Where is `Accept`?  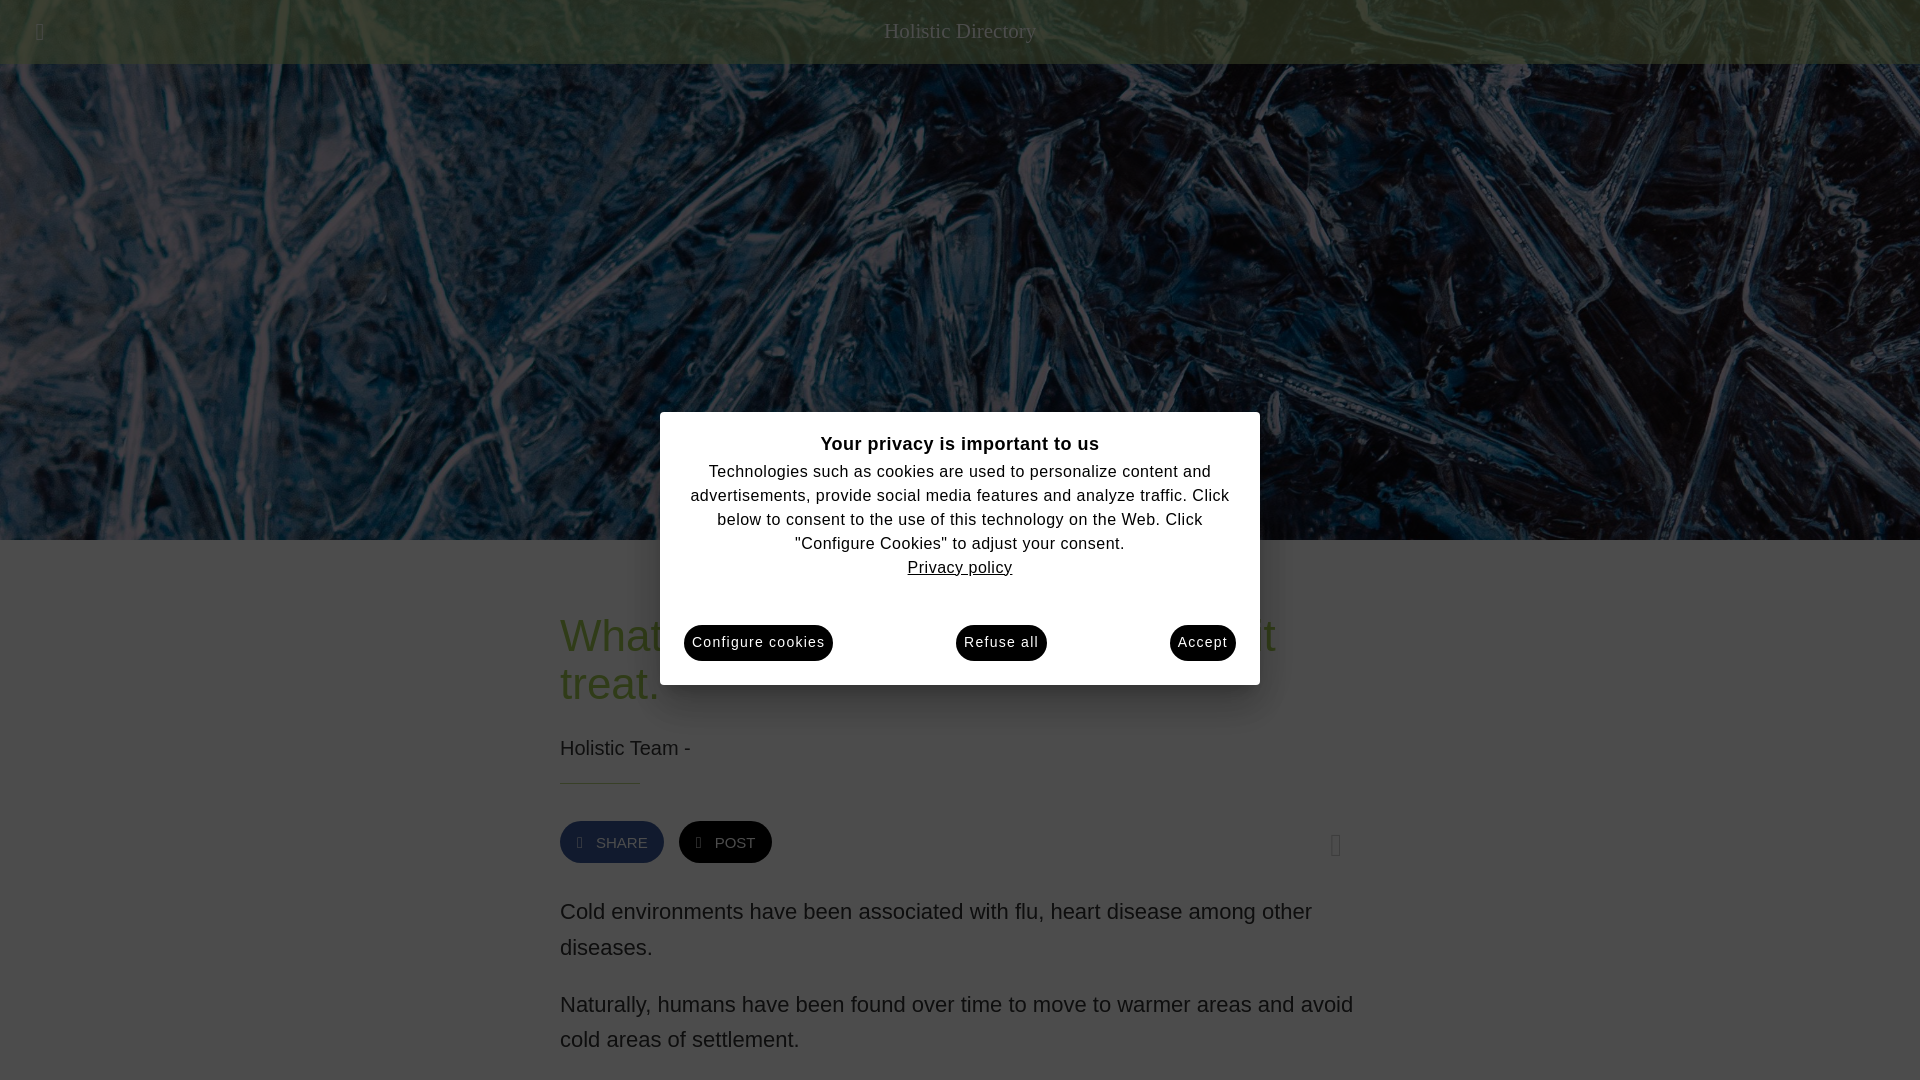
Accept is located at coordinates (1202, 642).